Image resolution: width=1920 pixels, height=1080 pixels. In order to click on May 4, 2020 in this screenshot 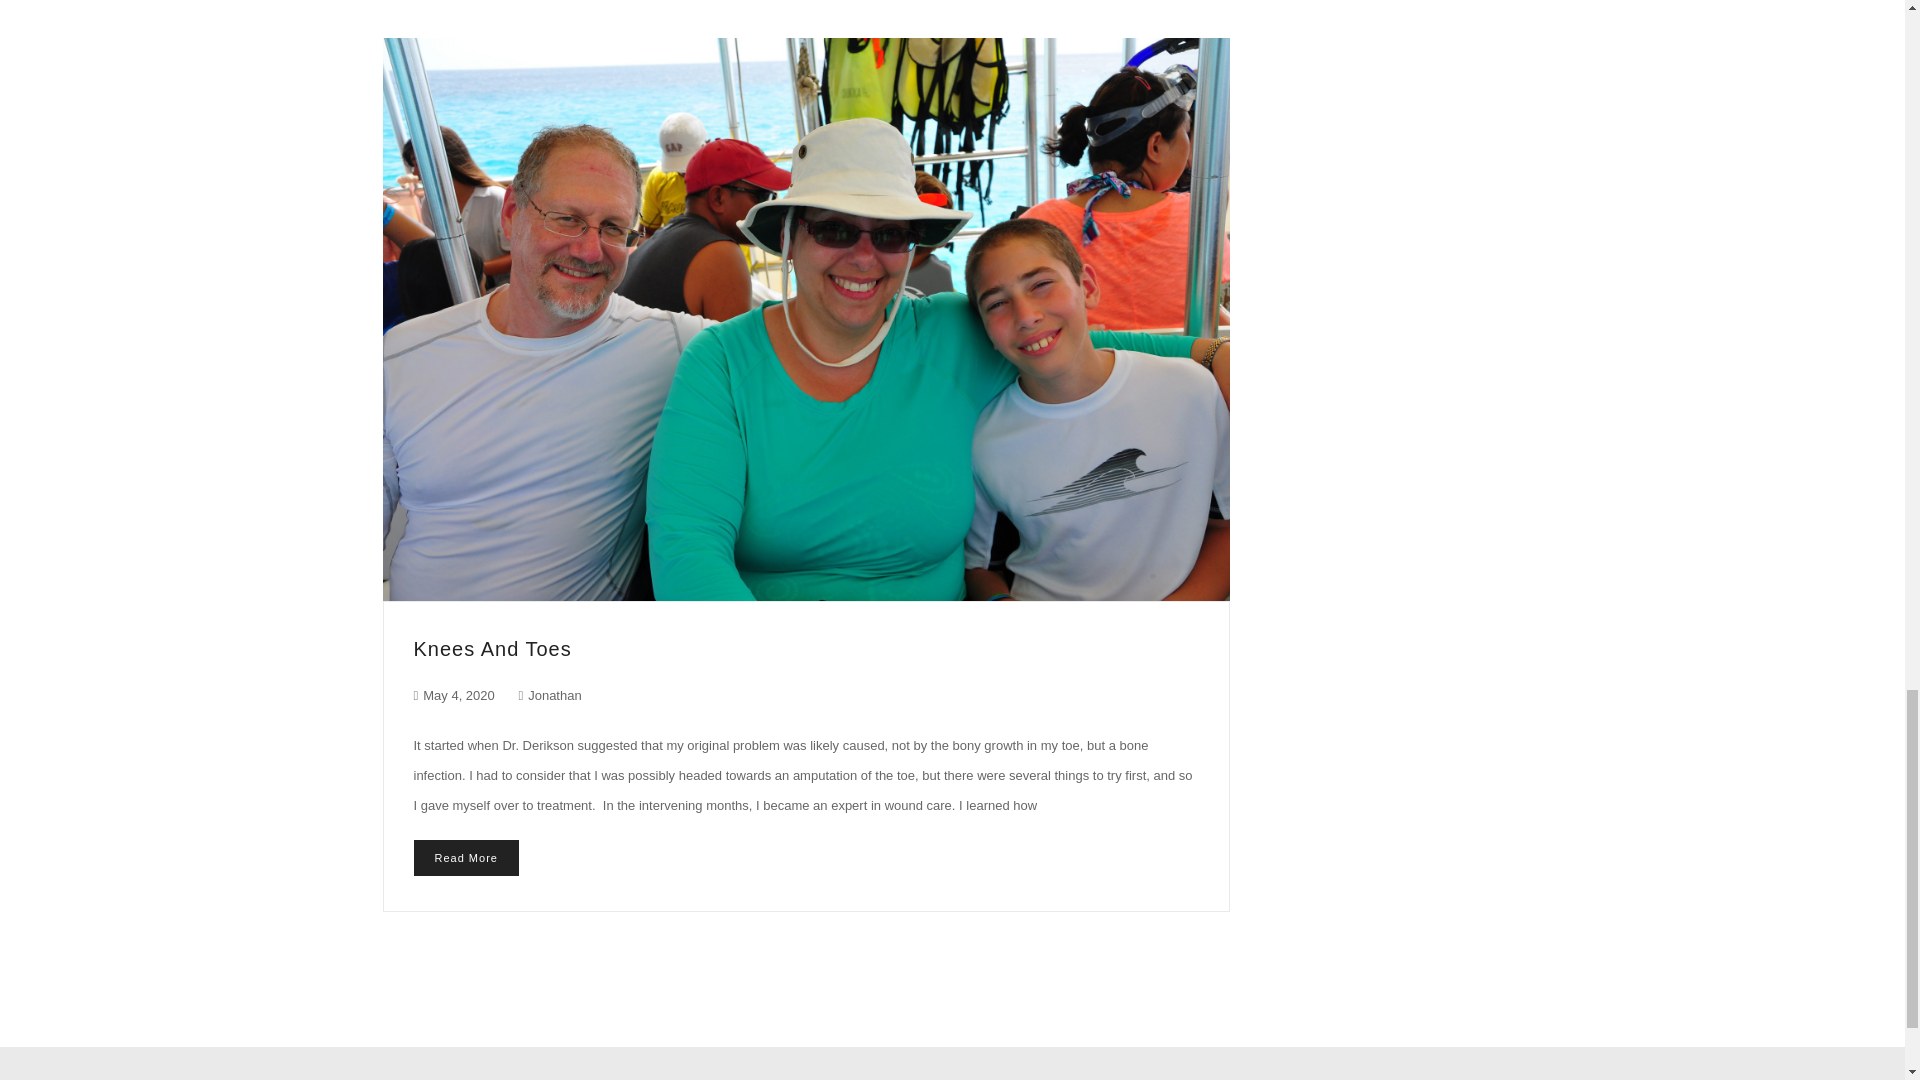, I will do `click(458, 695)`.